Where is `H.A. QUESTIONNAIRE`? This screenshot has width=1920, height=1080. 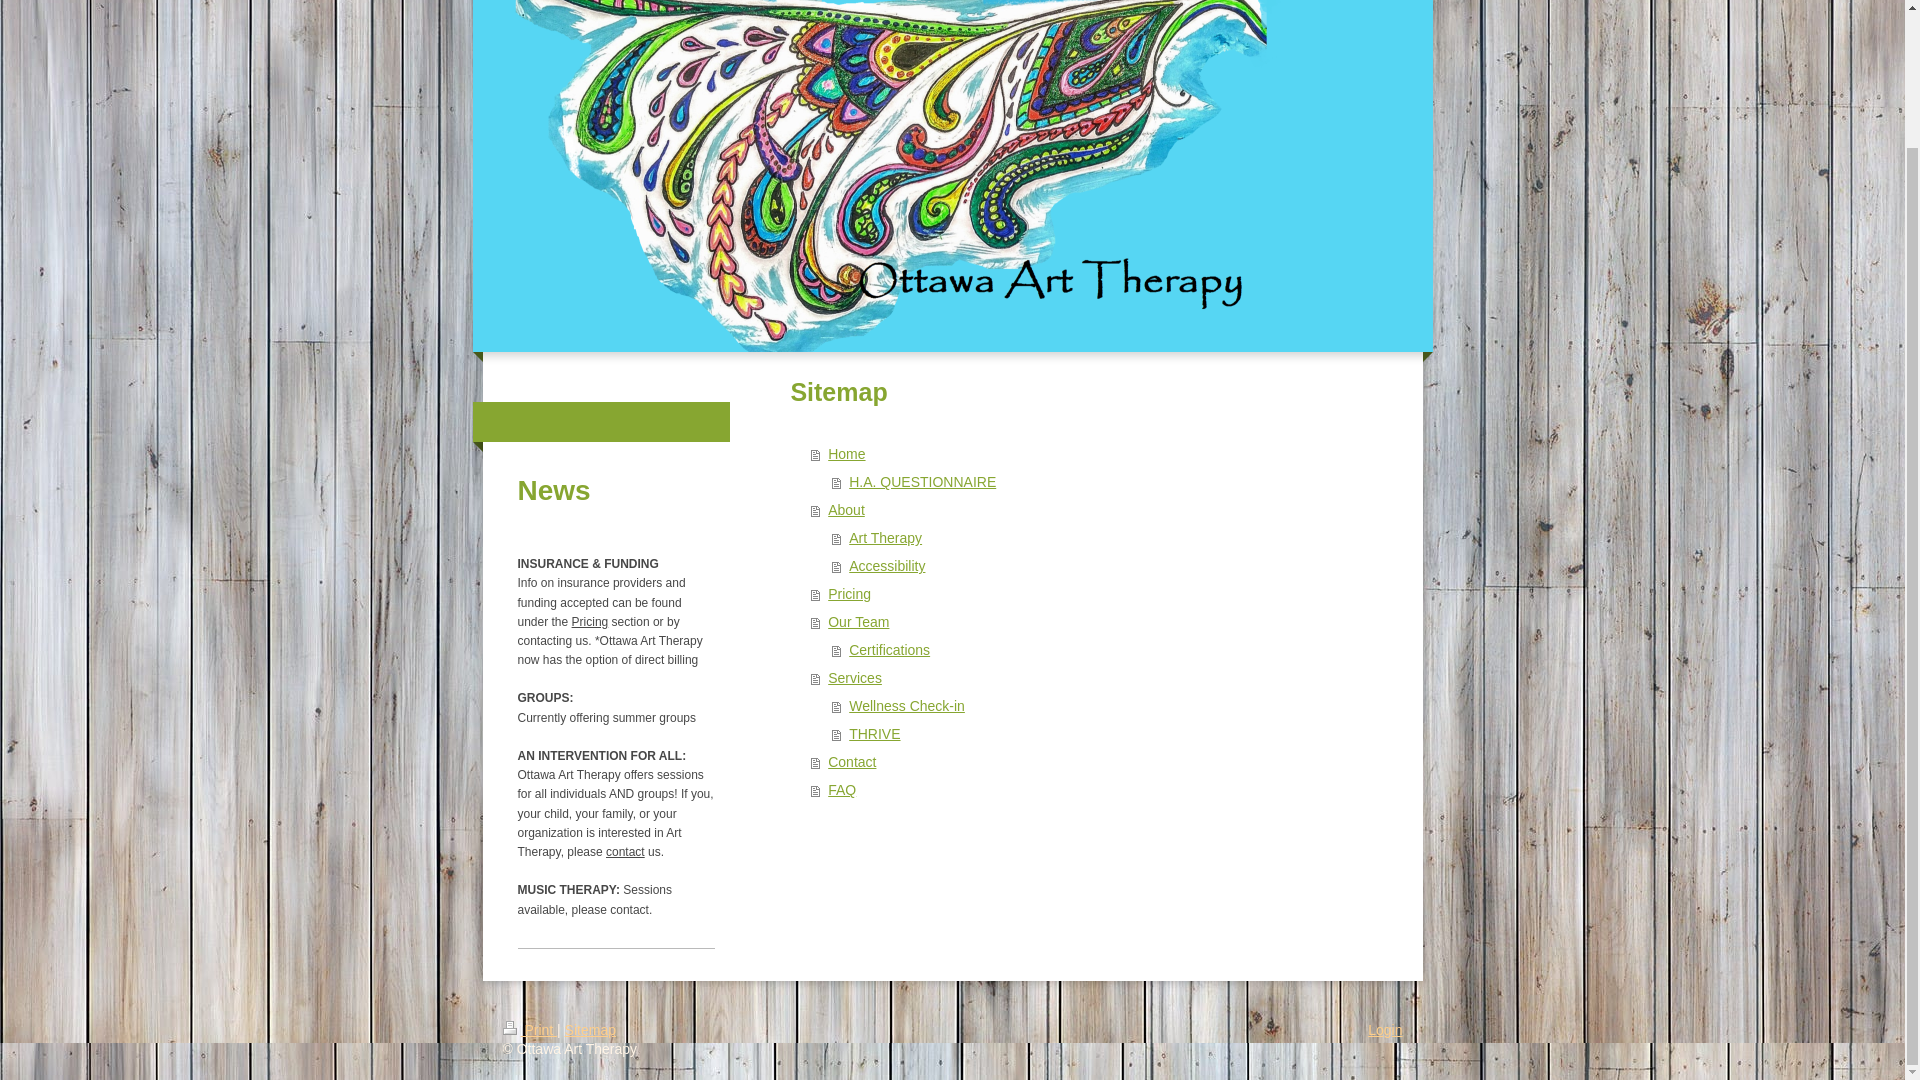 H.A. QUESTIONNAIRE is located at coordinates (1106, 481).